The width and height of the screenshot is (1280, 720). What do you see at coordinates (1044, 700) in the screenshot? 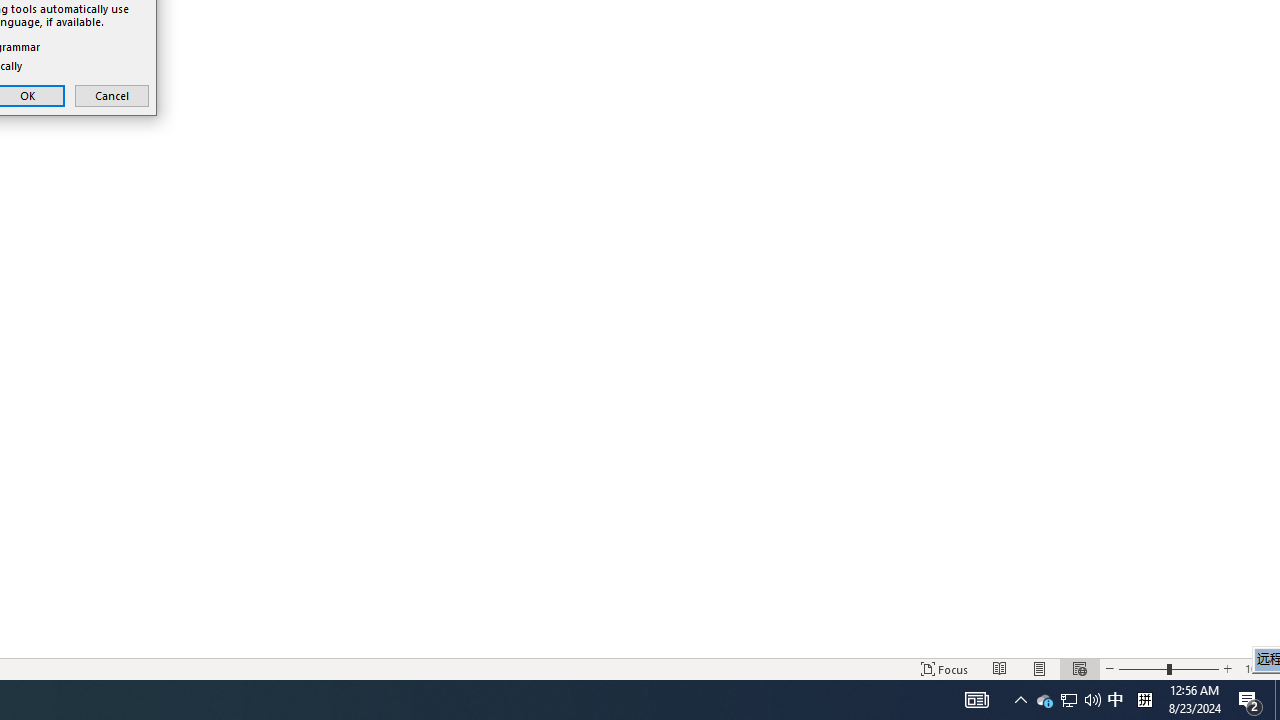
I see `Cancel` at bounding box center [1044, 700].